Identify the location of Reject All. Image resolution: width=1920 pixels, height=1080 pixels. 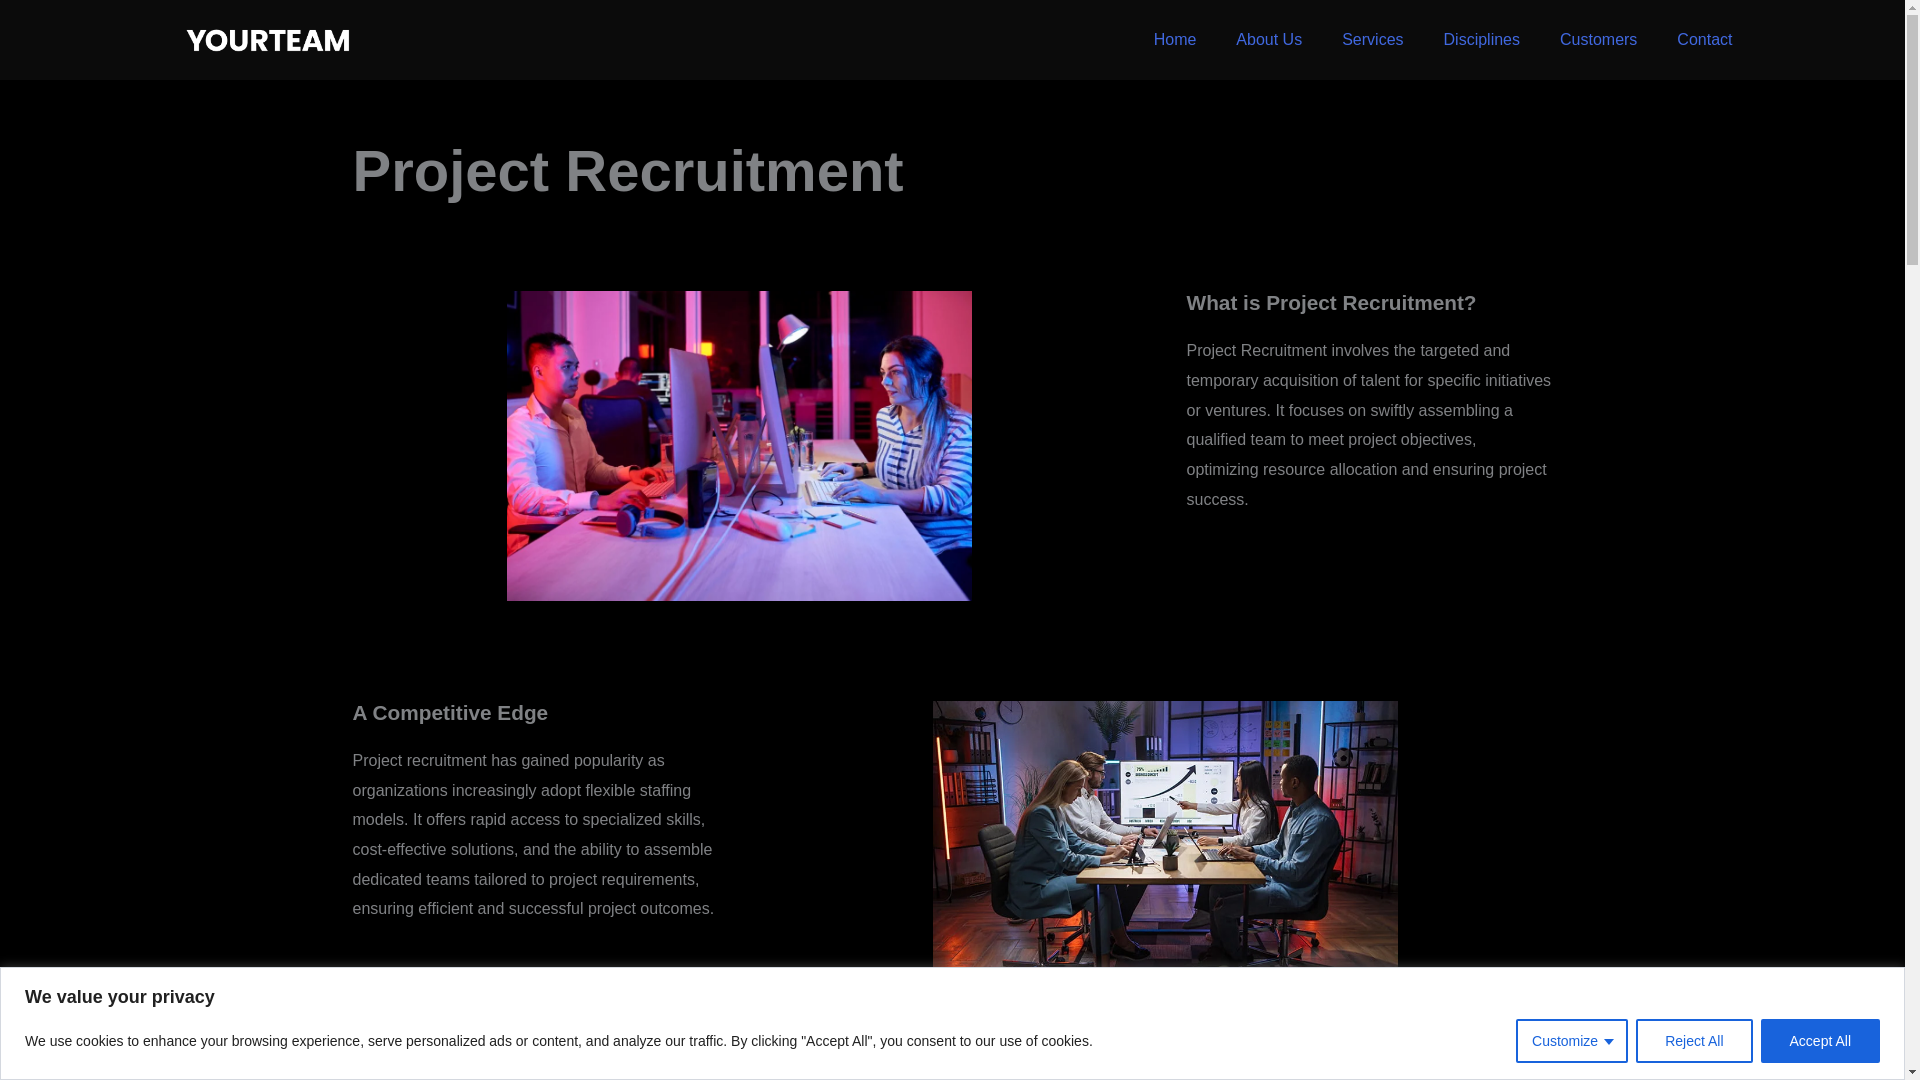
(1693, 1040).